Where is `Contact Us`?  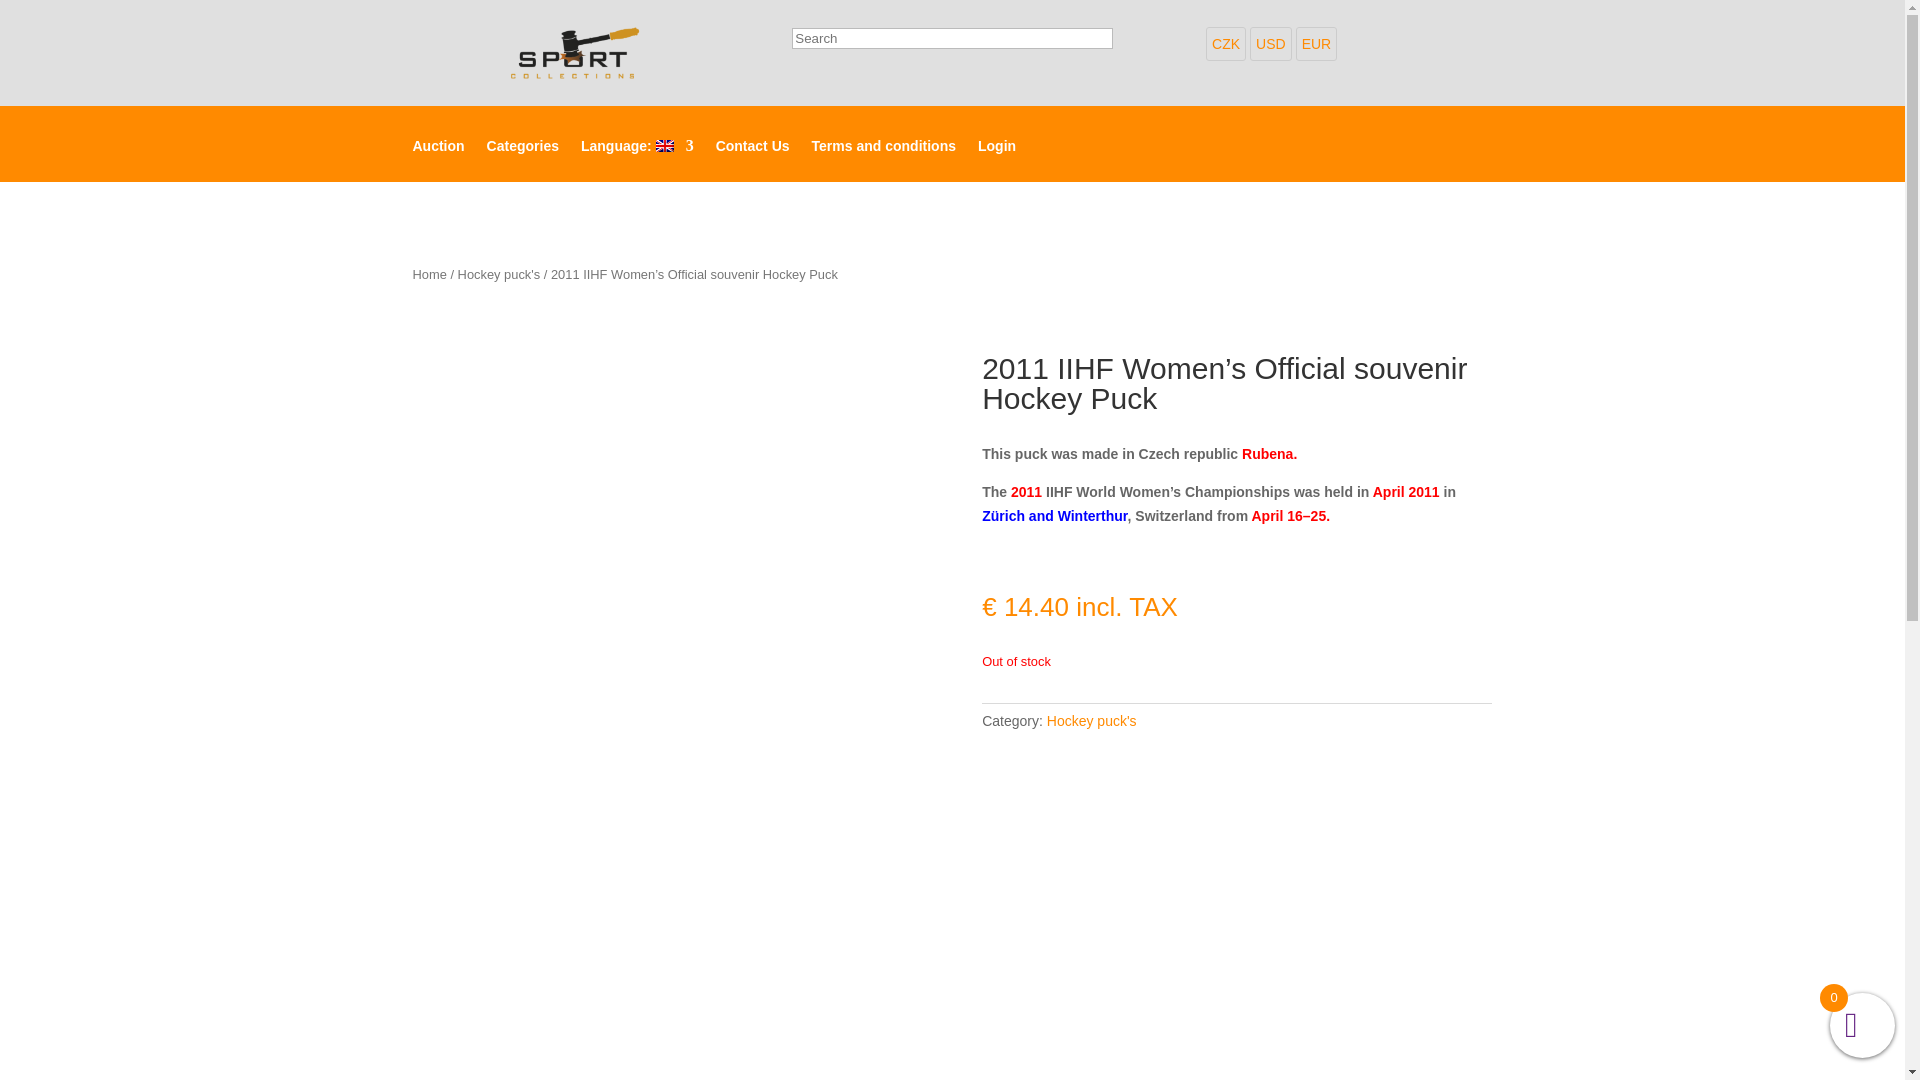
Contact Us is located at coordinates (752, 160).